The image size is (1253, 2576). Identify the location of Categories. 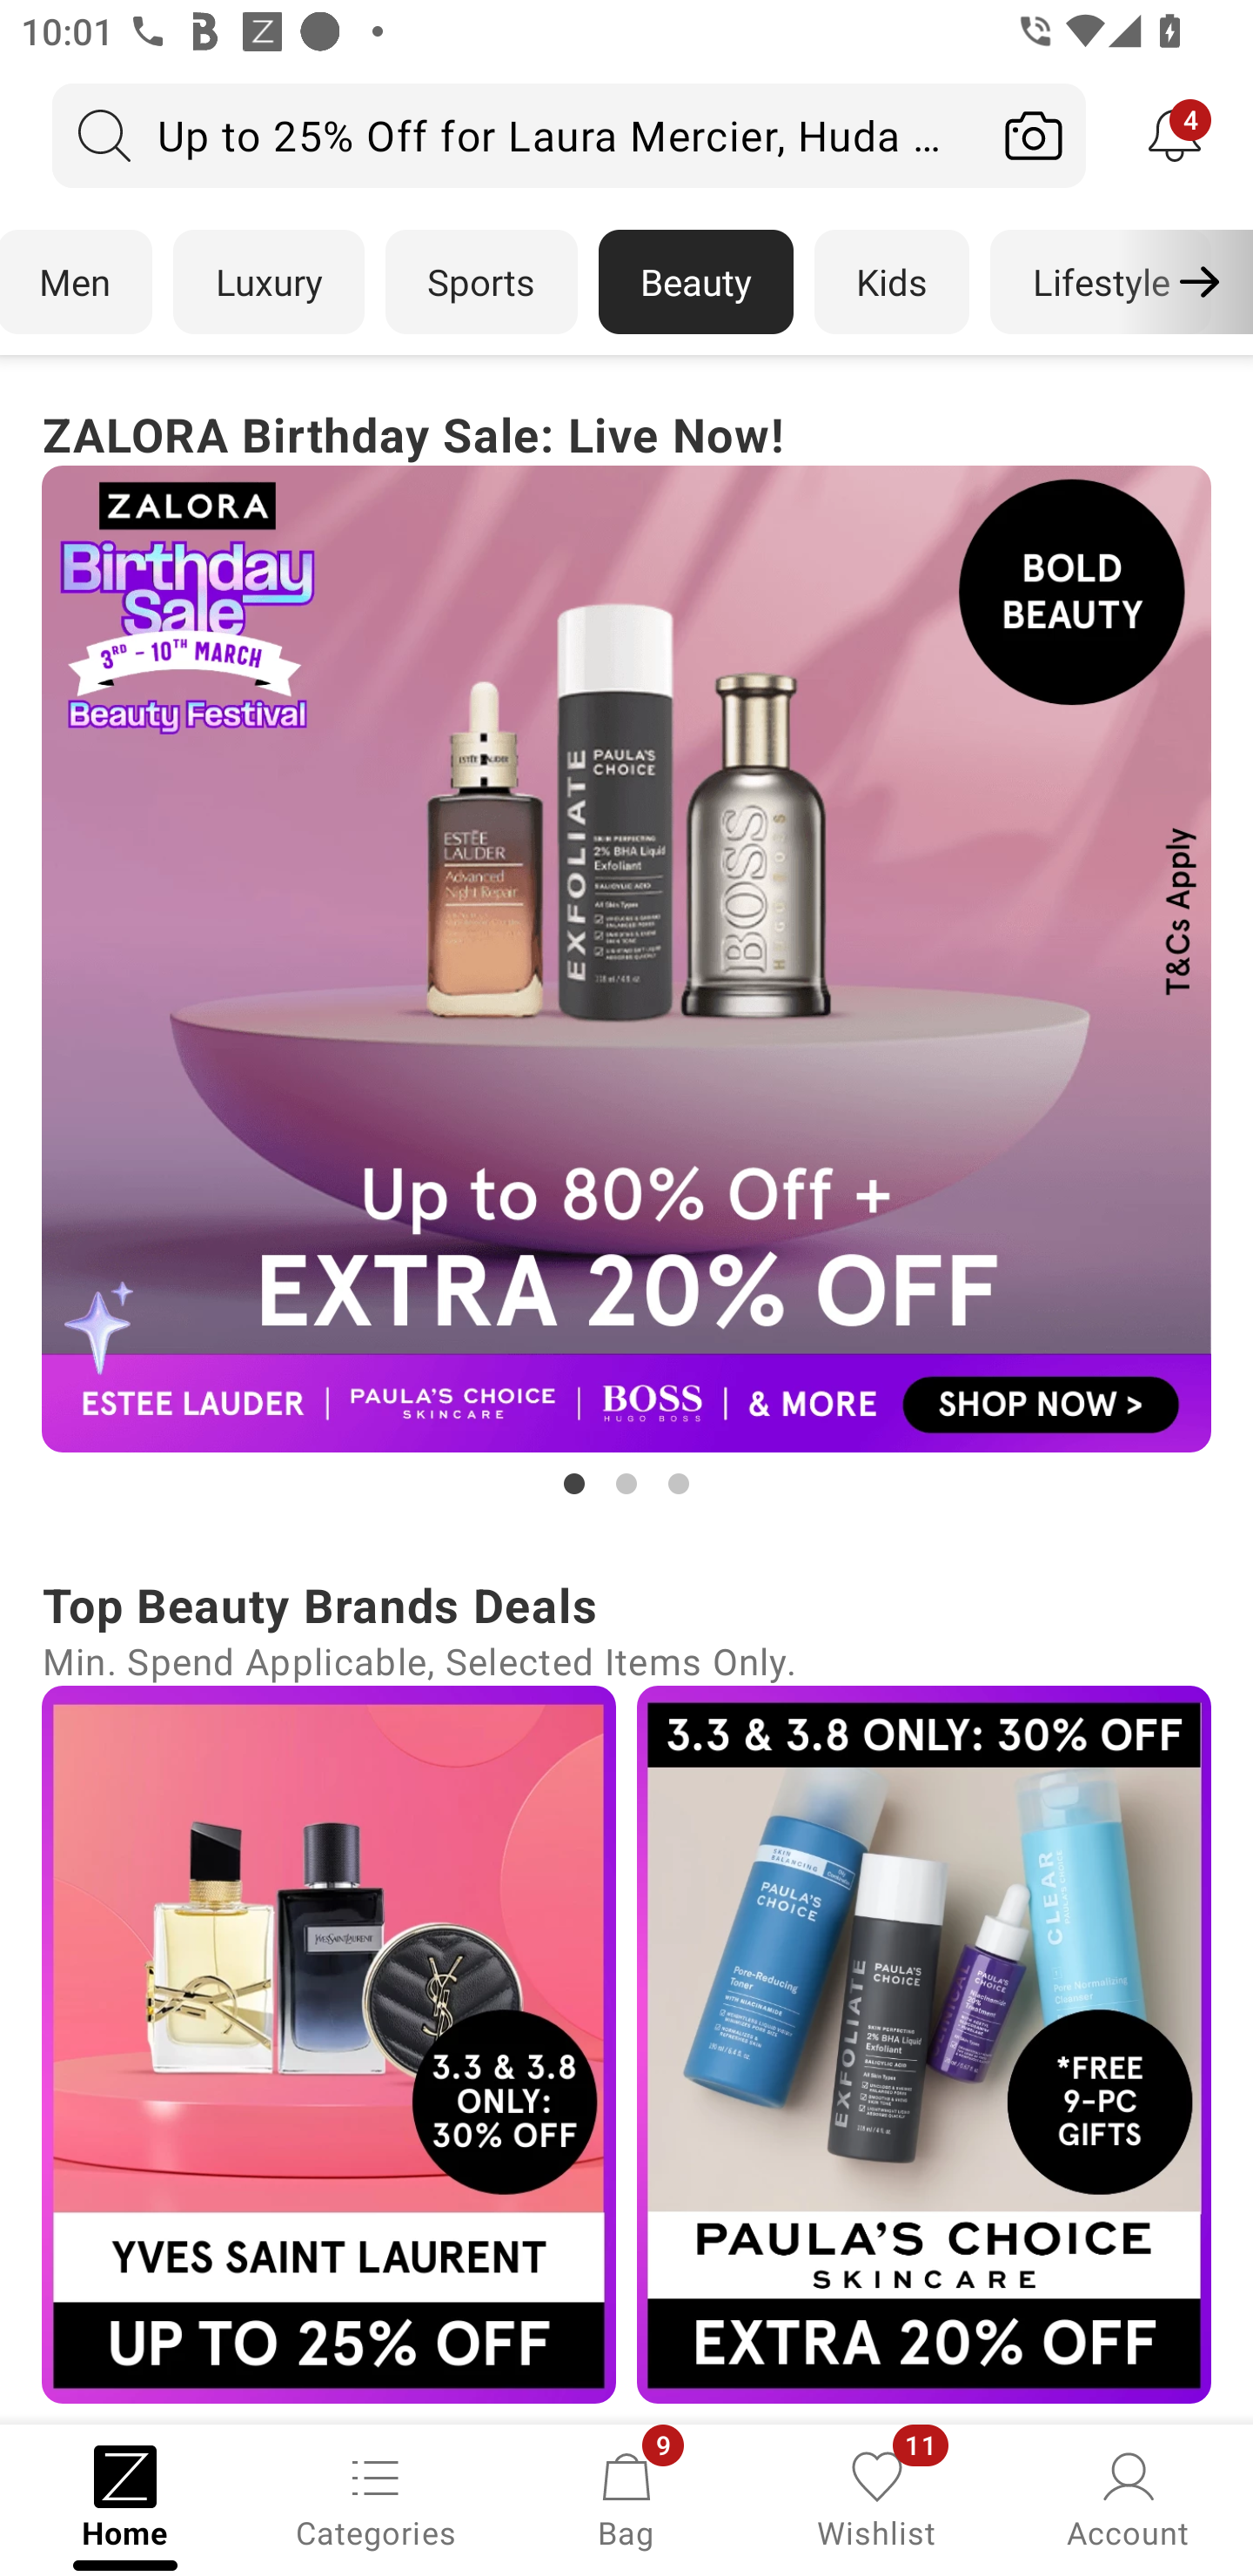
(376, 2498).